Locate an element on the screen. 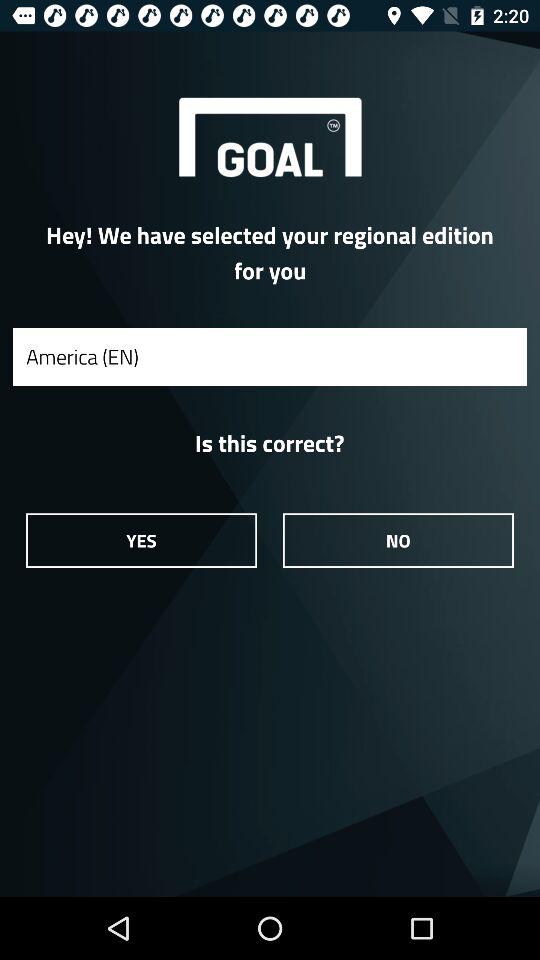 The image size is (540, 960). select yes is located at coordinates (141, 540).